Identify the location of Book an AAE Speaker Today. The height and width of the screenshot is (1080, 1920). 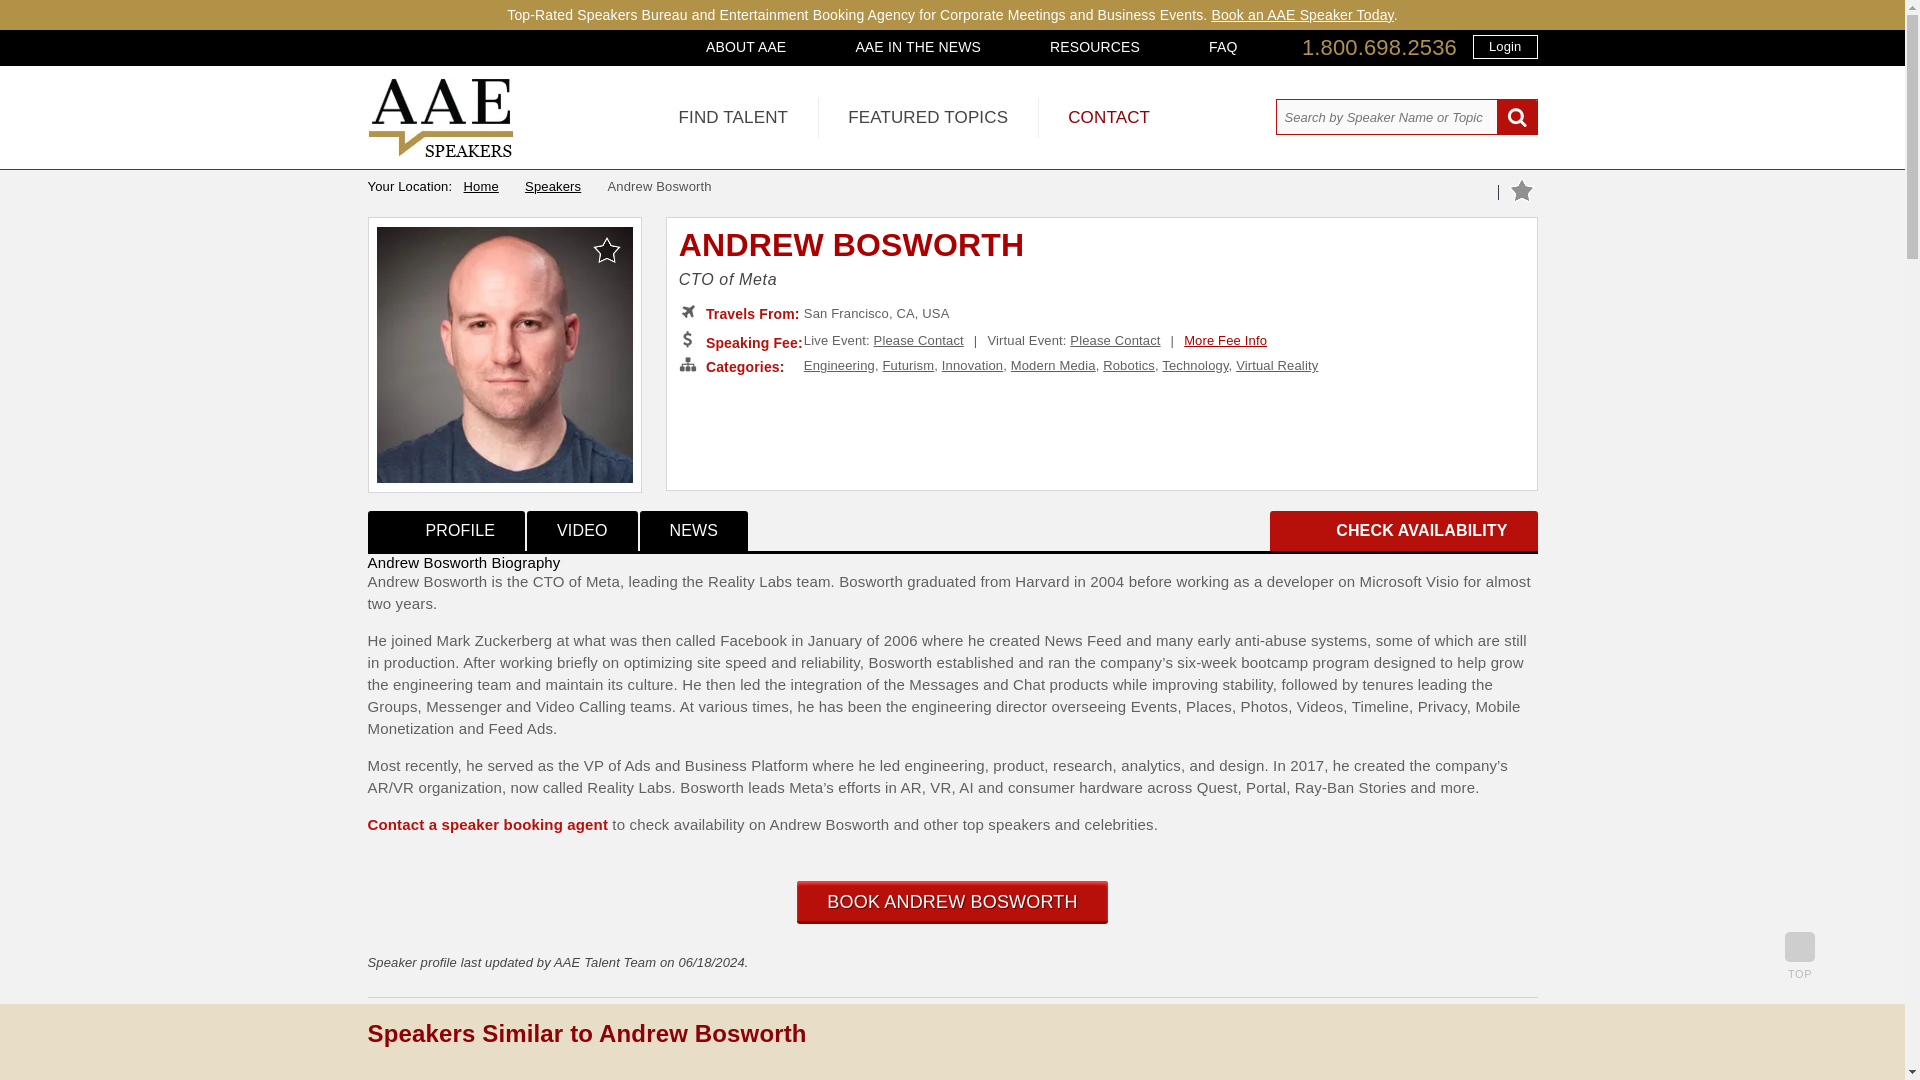
(1302, 14).